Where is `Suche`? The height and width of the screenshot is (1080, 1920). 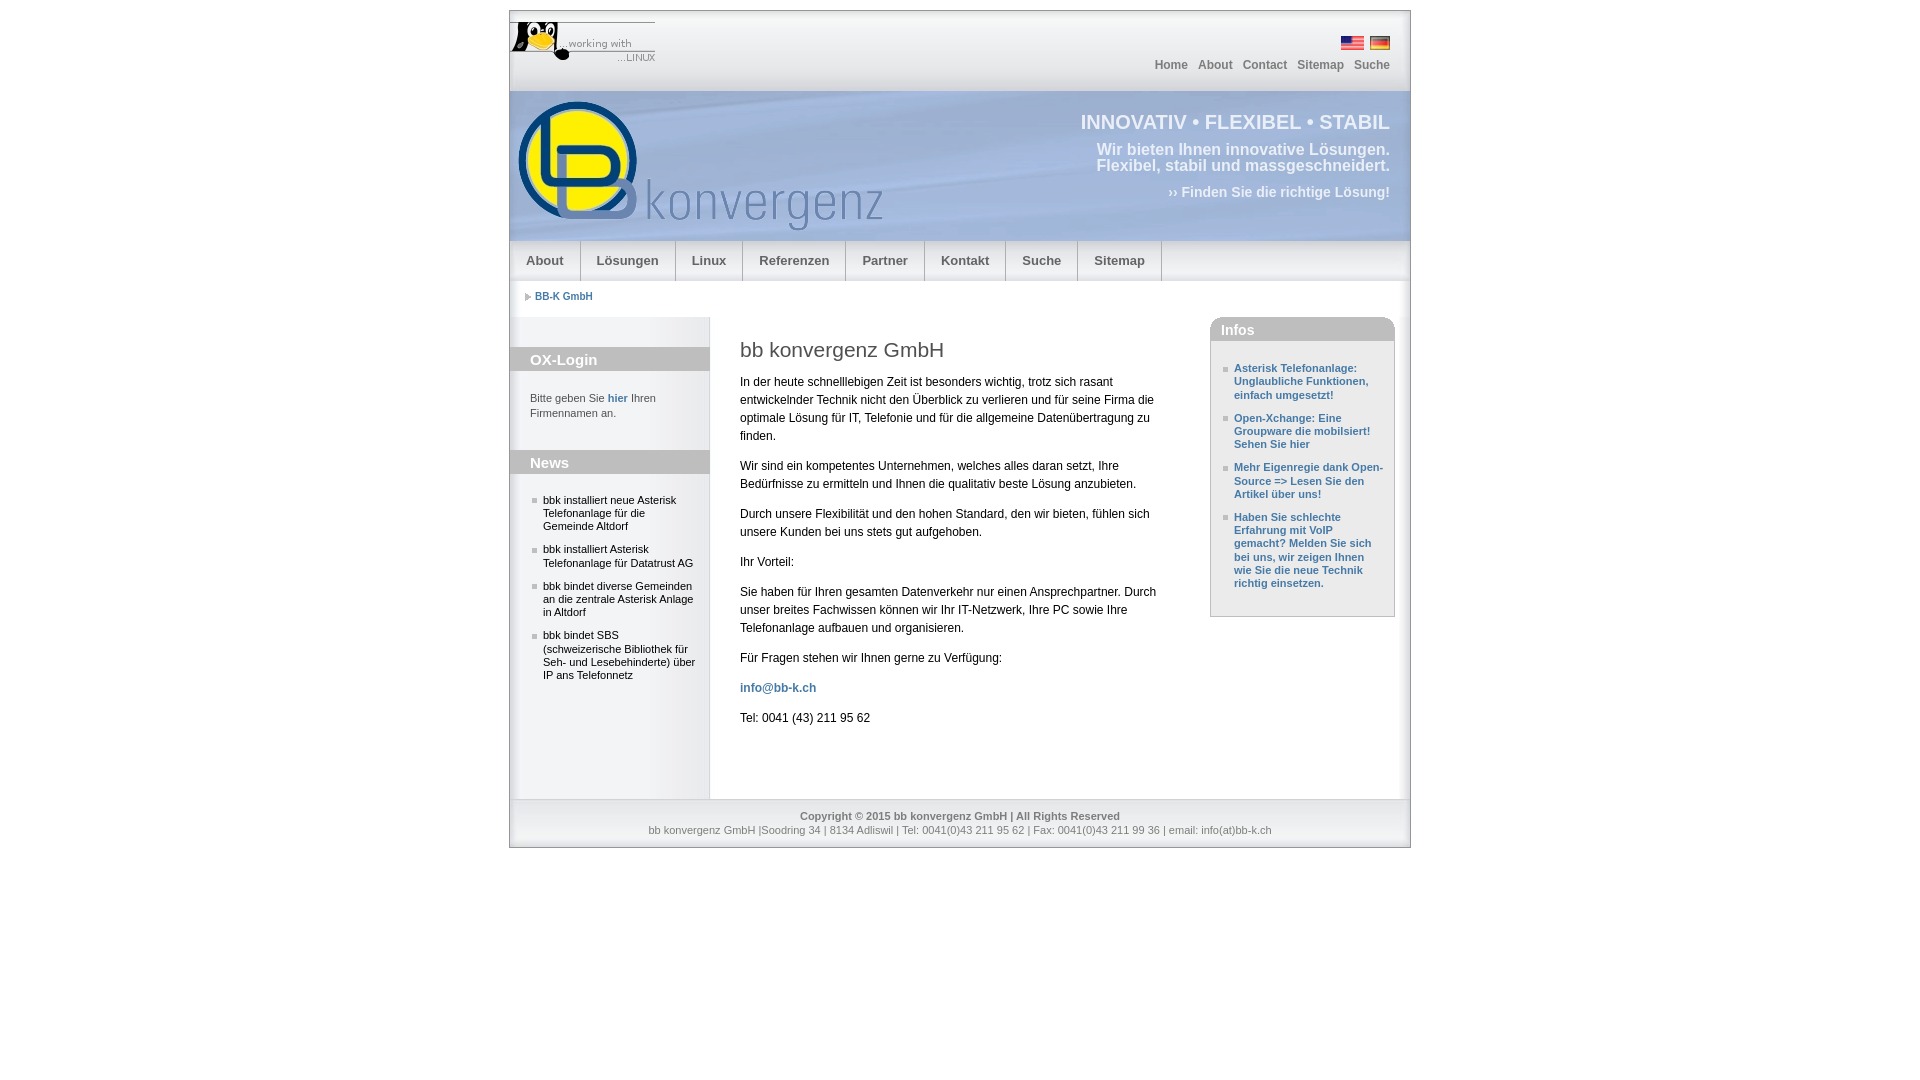 Suche is located at coordinates (1042, 261).